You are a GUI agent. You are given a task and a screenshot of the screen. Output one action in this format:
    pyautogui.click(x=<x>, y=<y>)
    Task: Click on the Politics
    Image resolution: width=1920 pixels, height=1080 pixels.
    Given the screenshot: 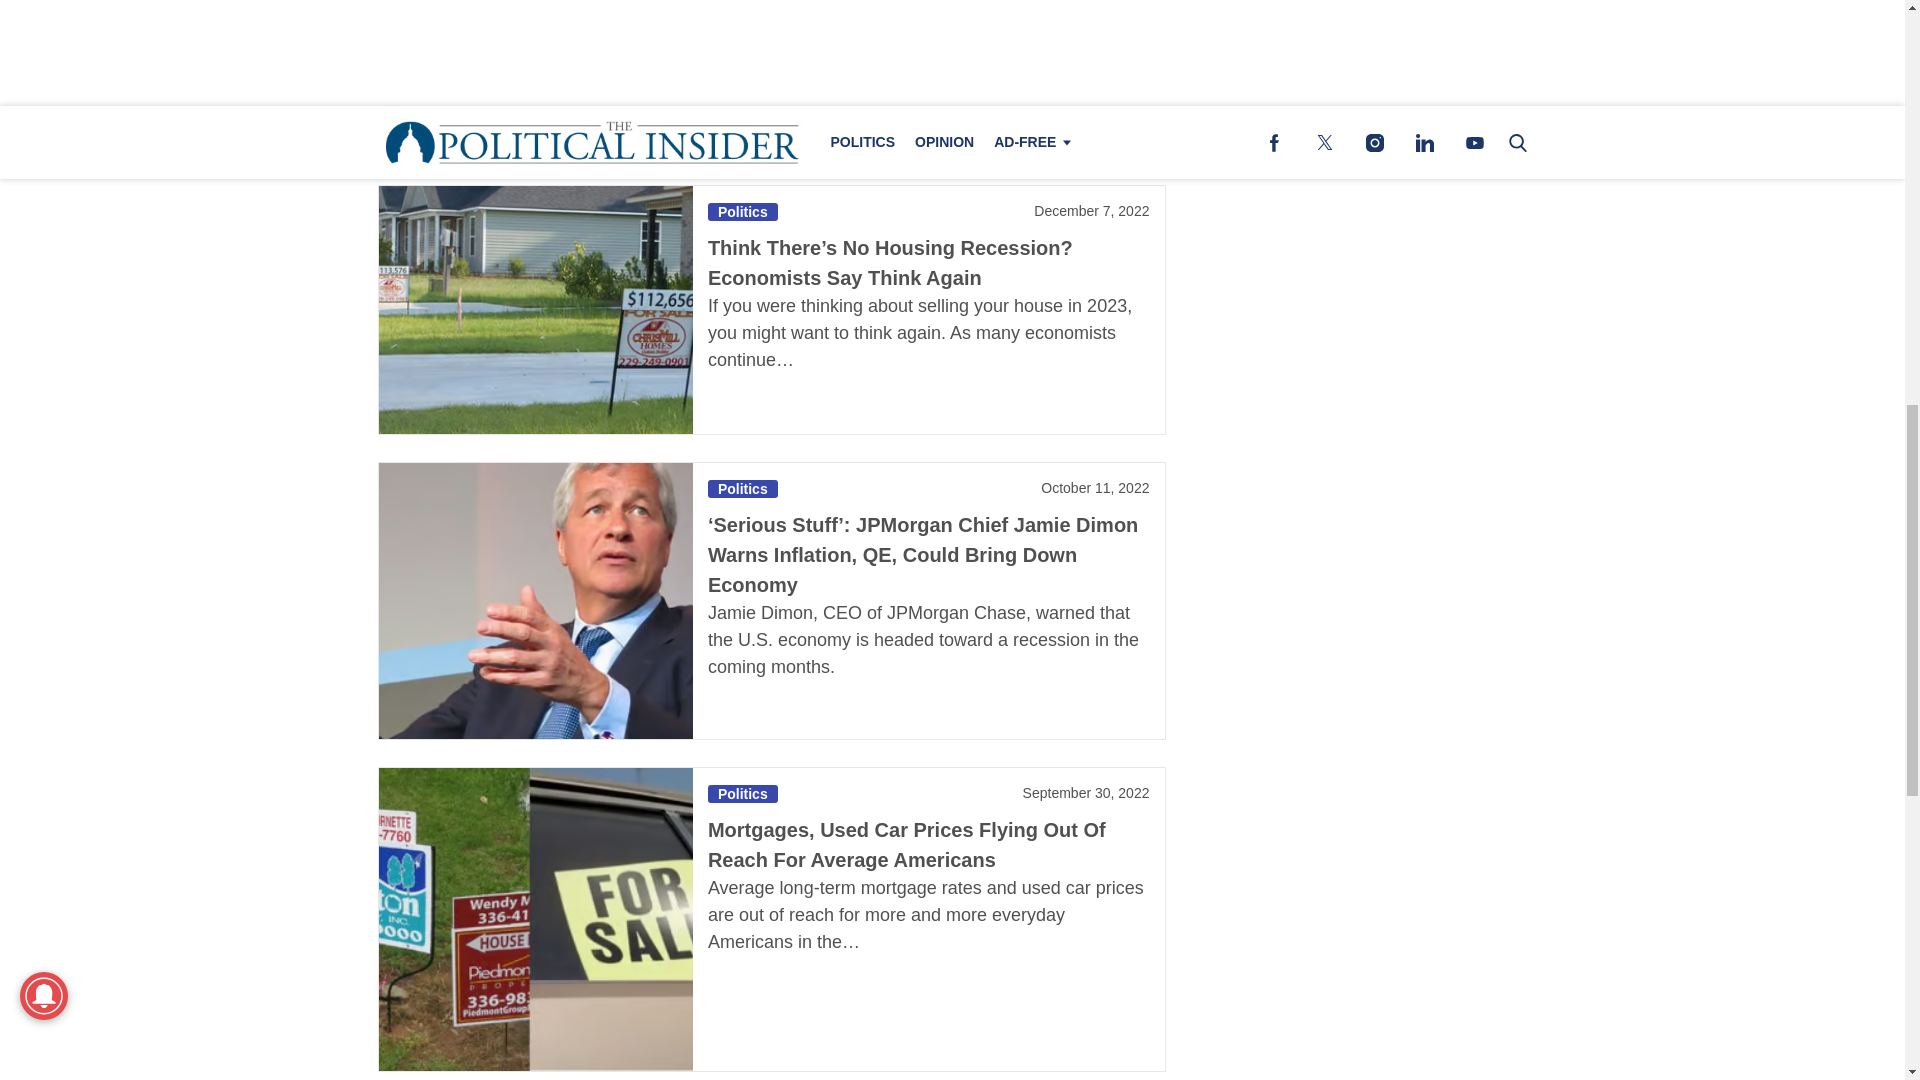 What is the action you would take?
    pyautogui.click(x=742, y=488)
    